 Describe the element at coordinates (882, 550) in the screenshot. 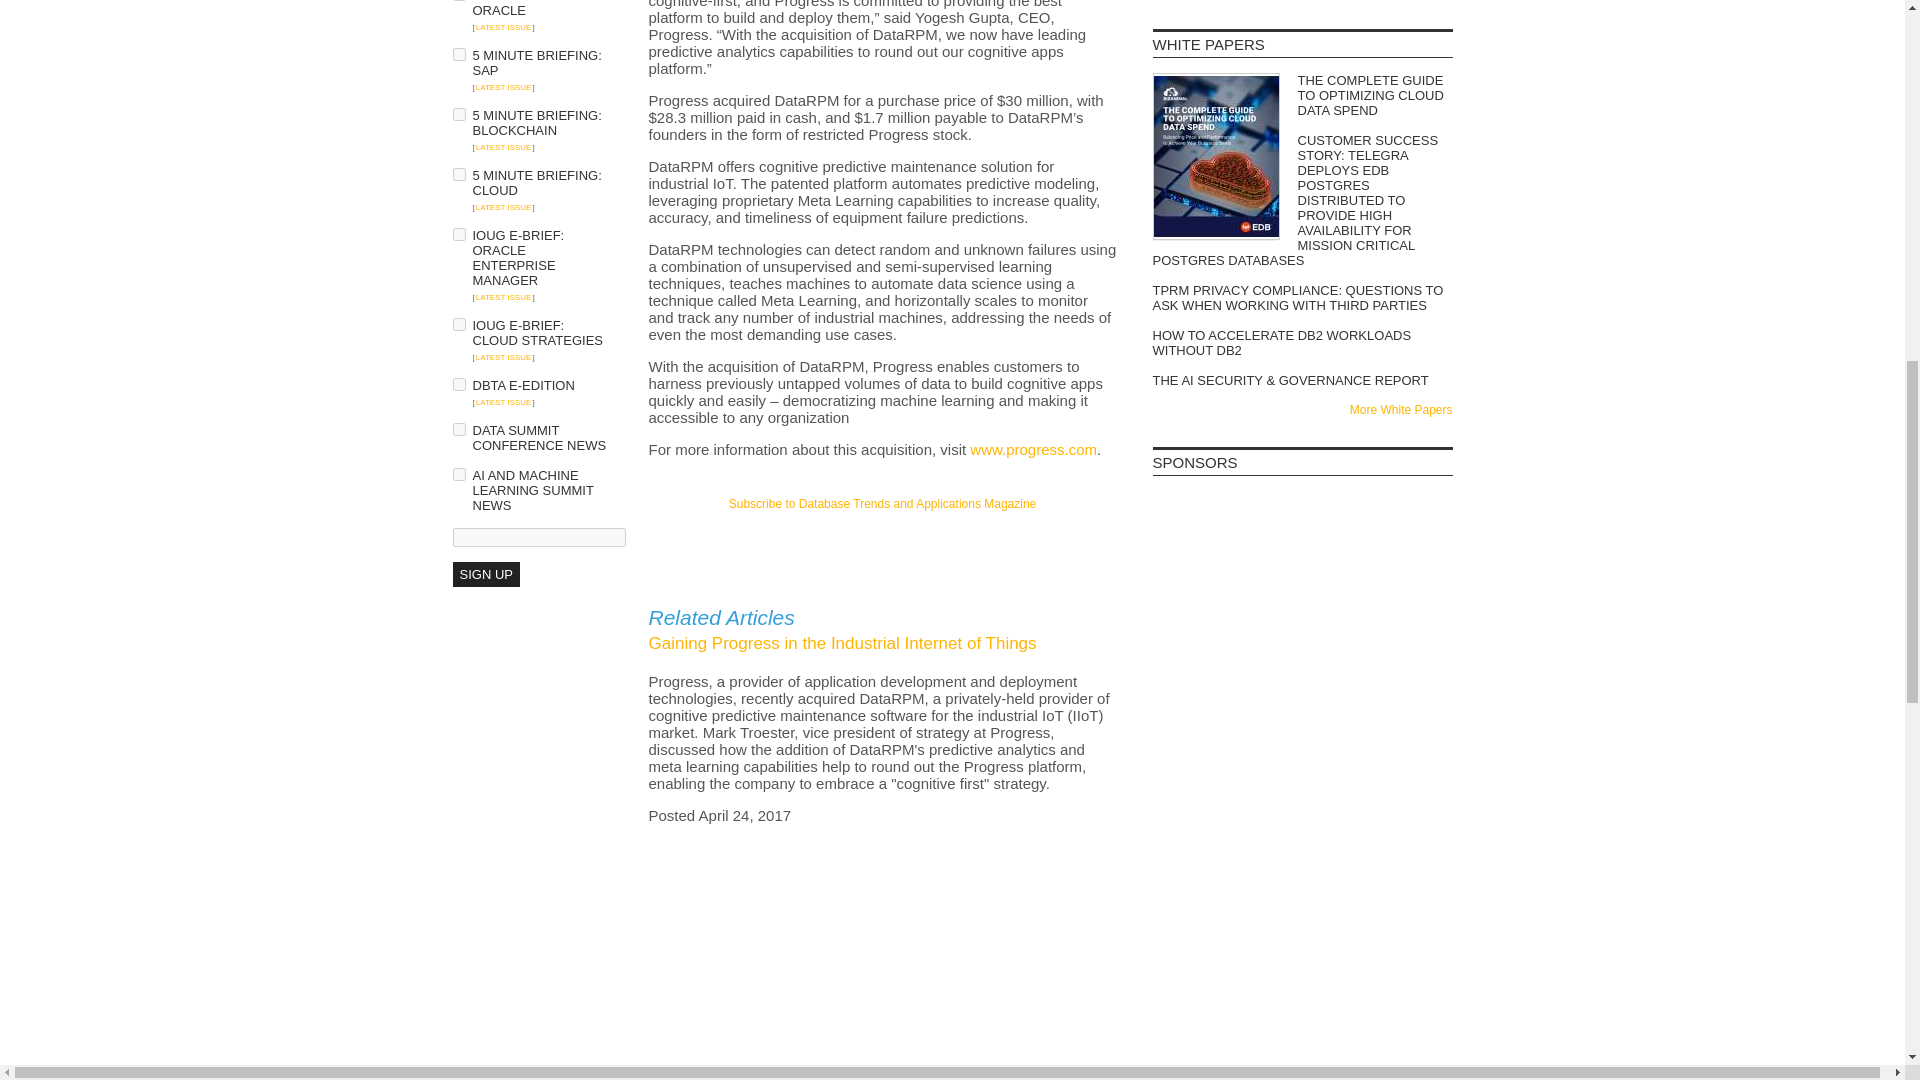

I see `3rd party ad content` at that location.